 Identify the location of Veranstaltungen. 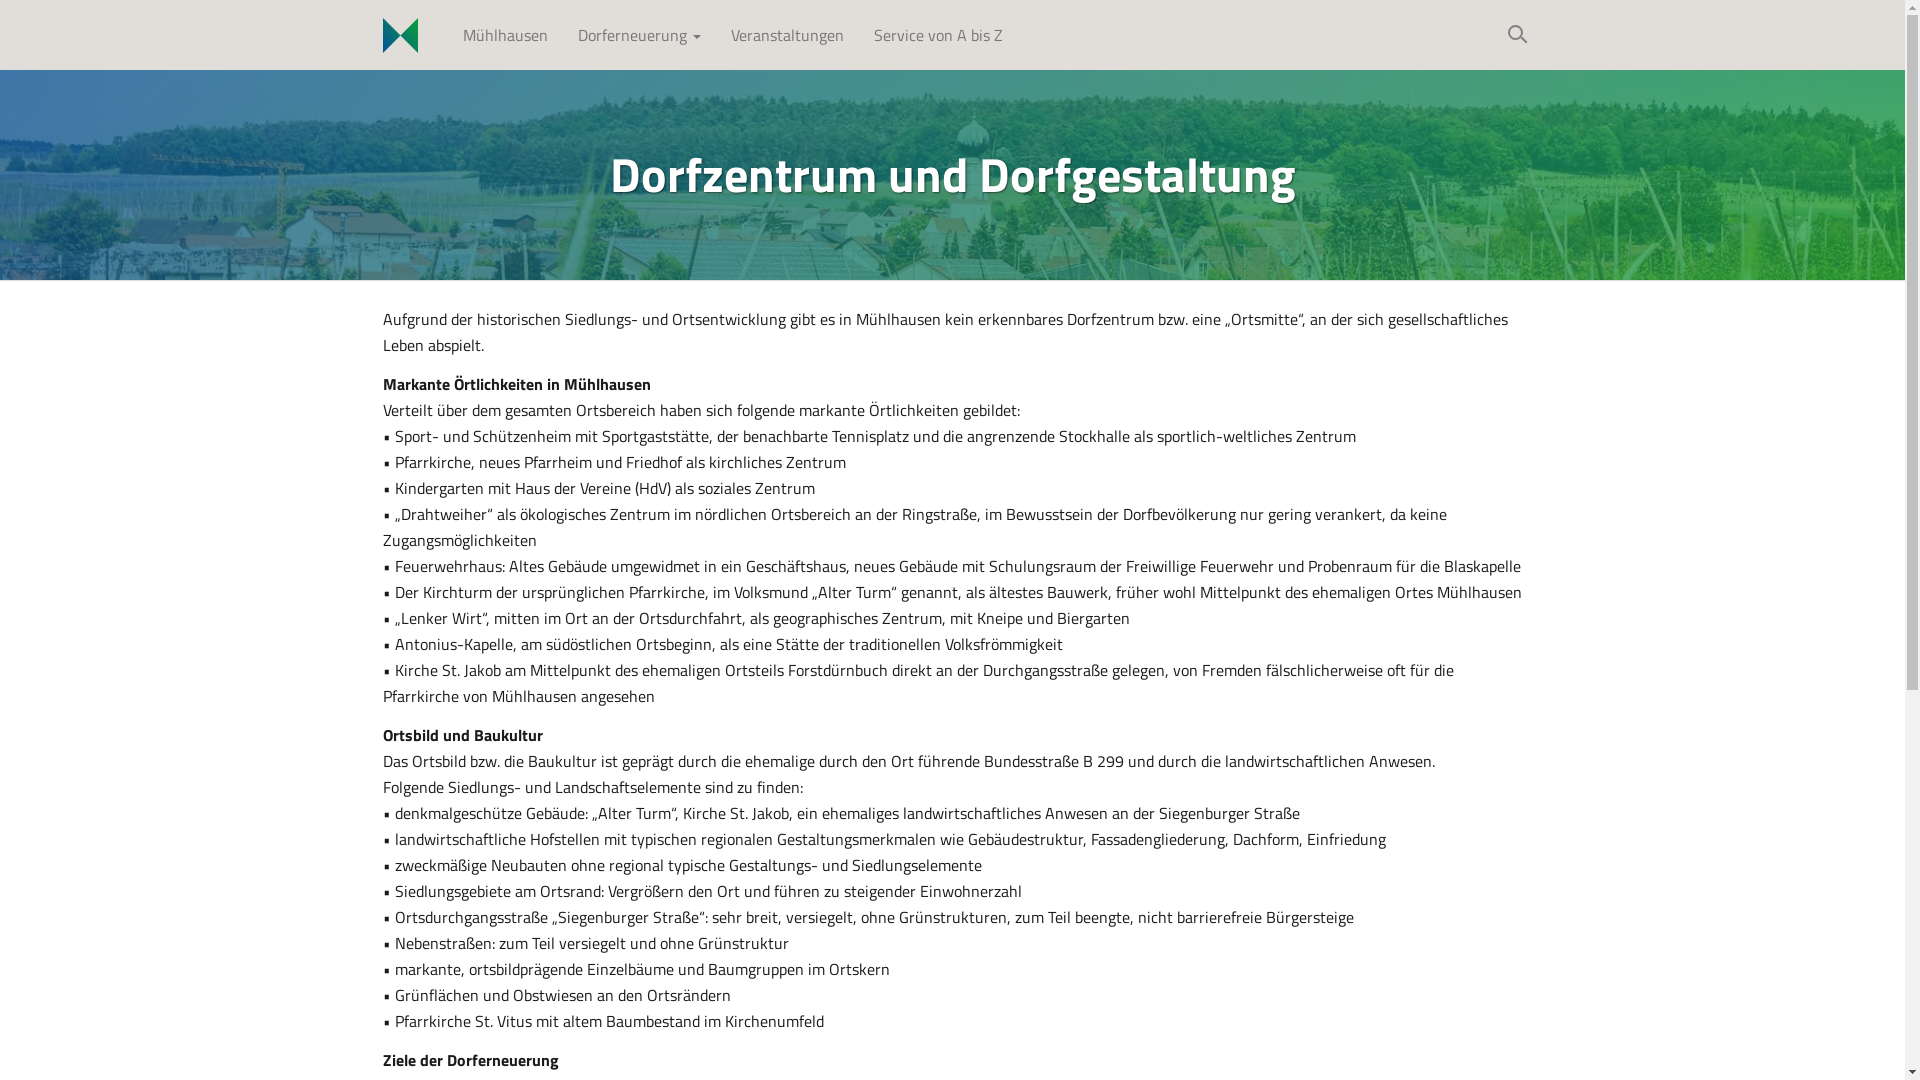
(788, 35).